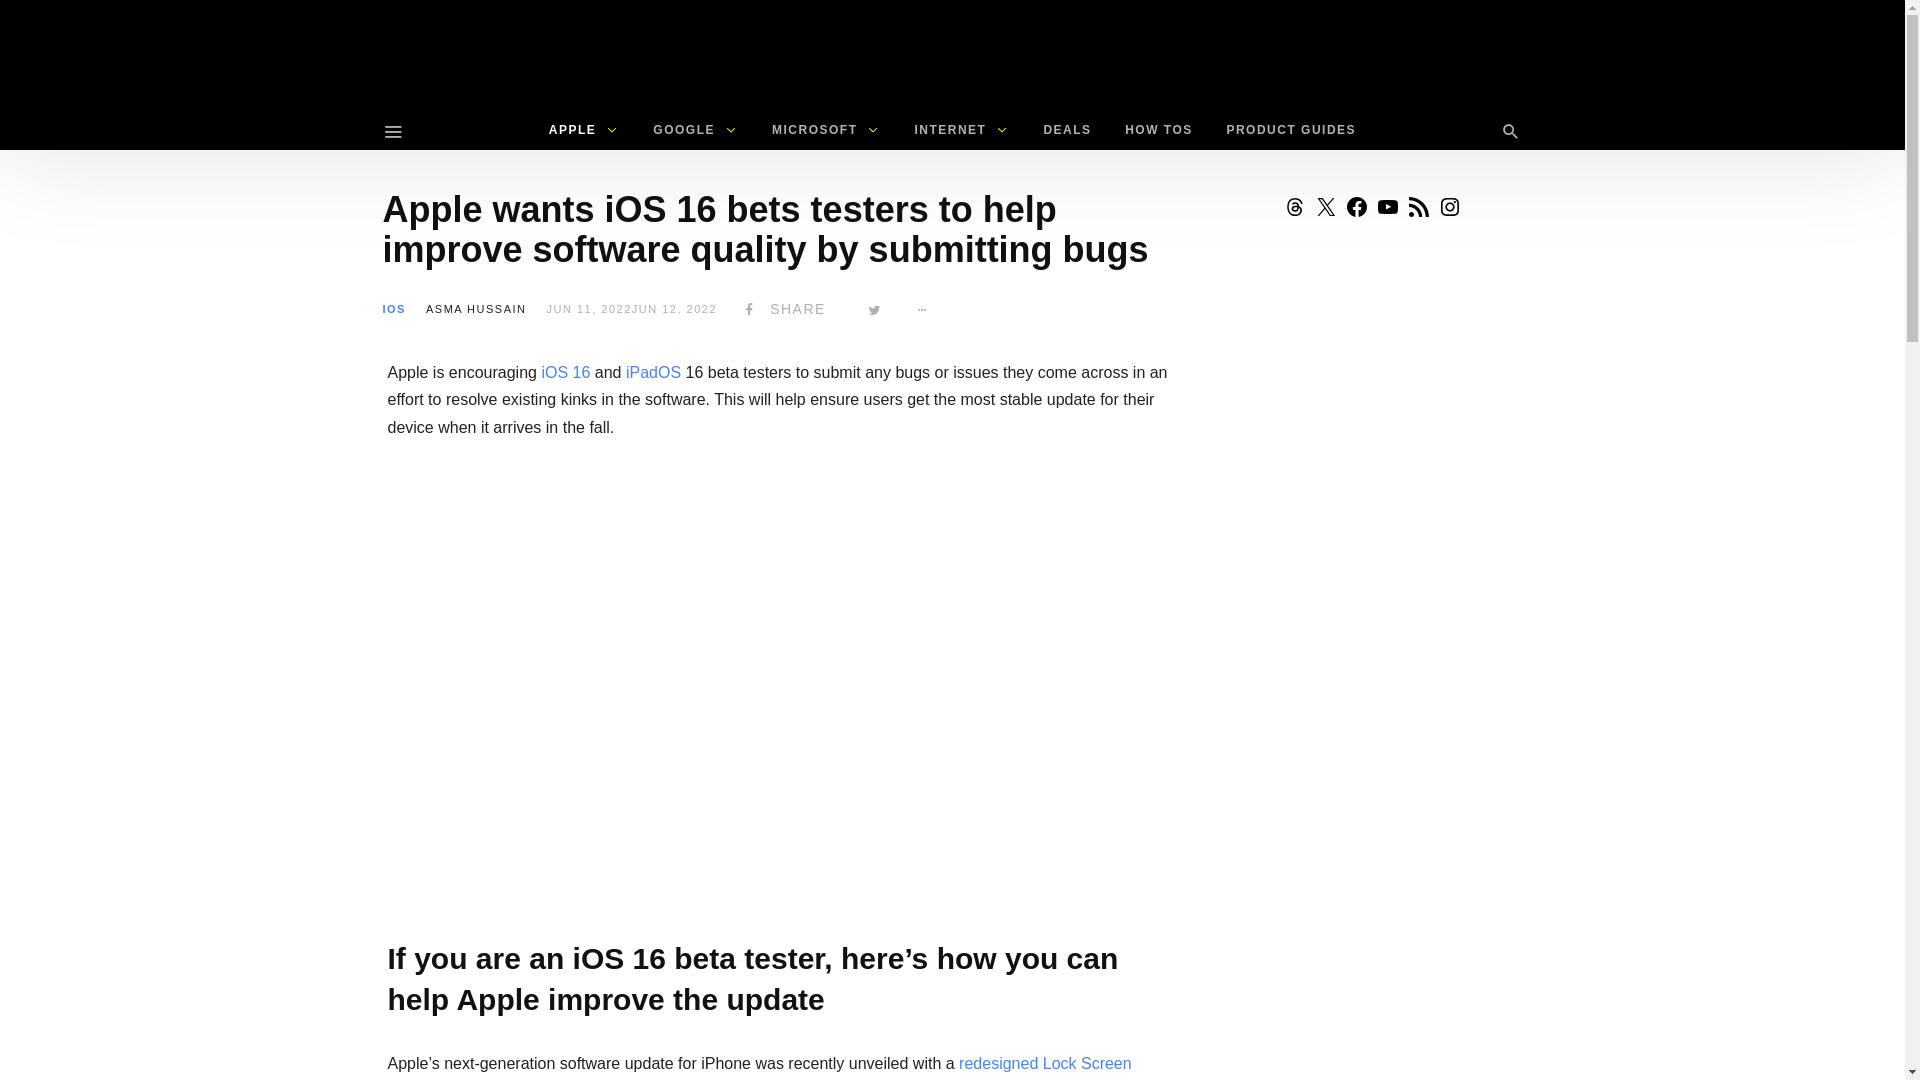  I want to click on HOW TOS, so click(1158, 130).